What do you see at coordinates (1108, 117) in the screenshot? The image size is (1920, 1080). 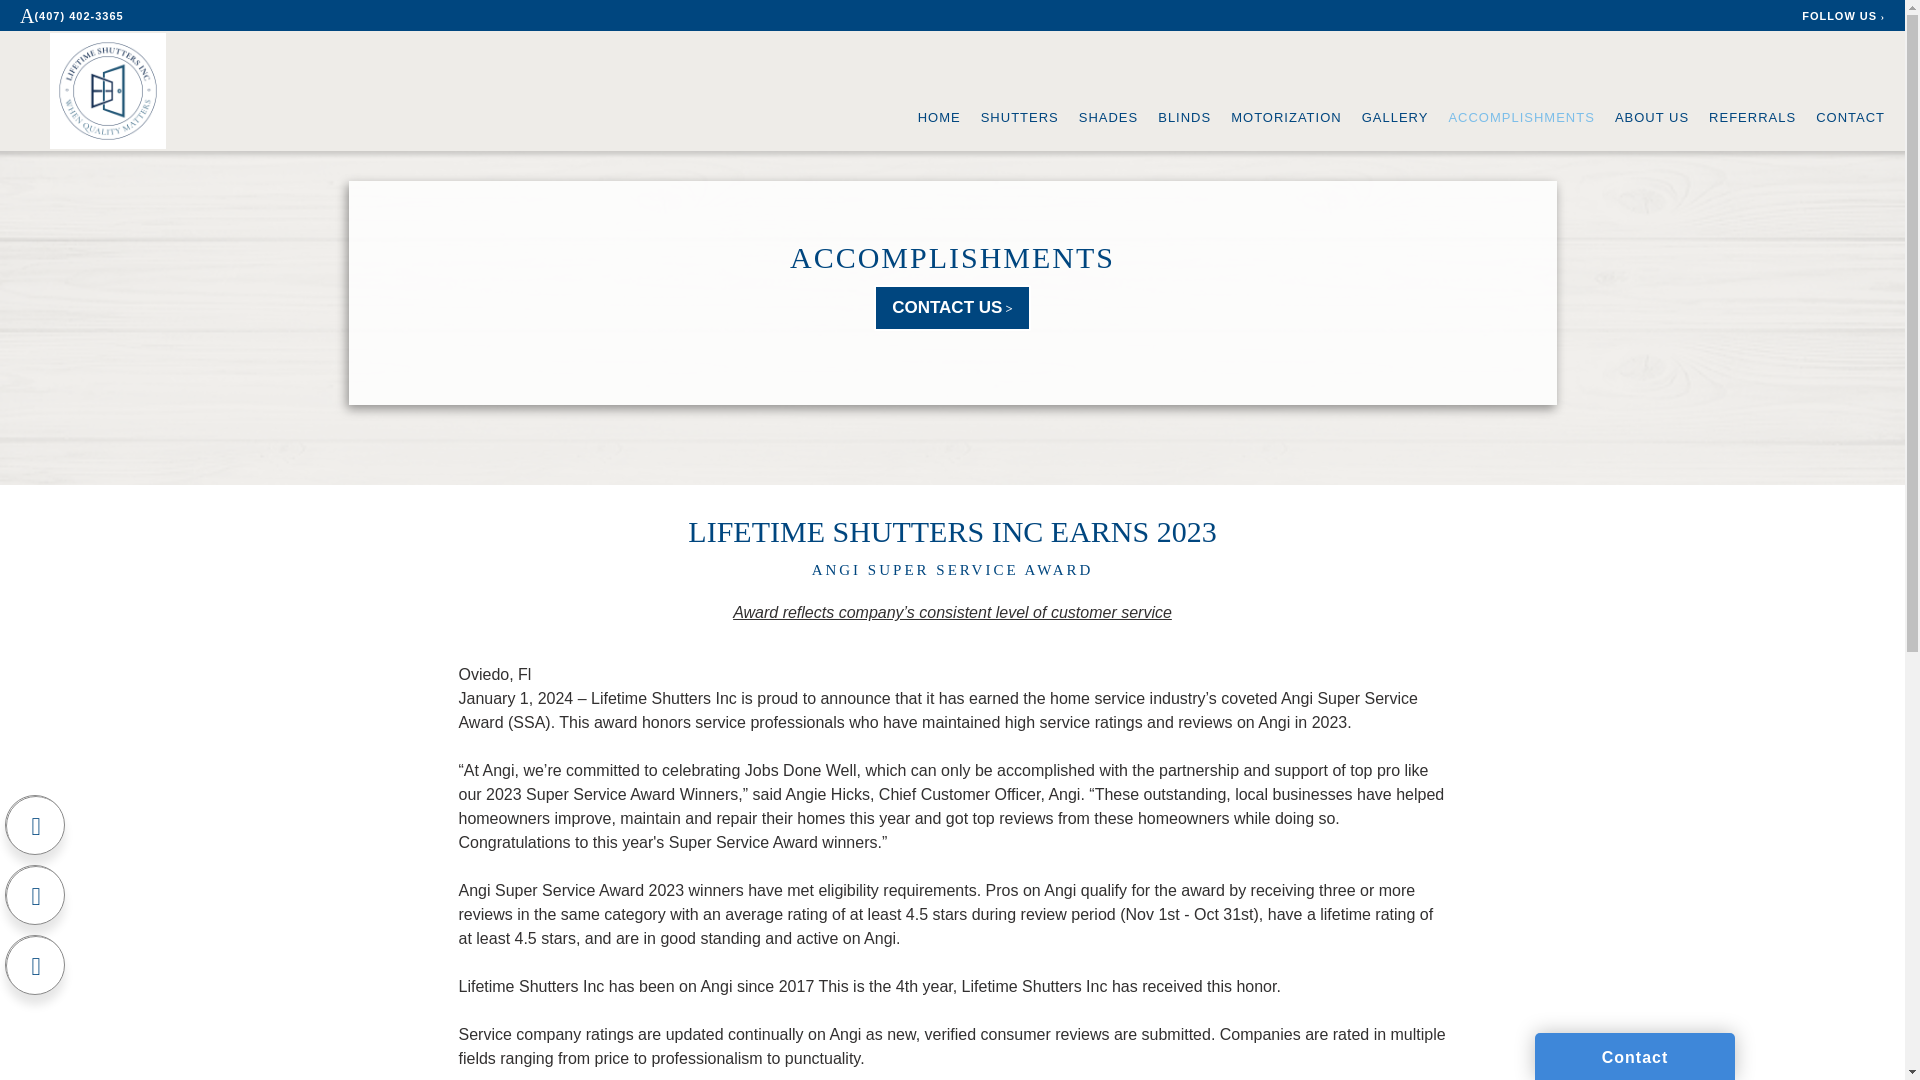 I see `SHADES` at bounding box center [1108, 117].